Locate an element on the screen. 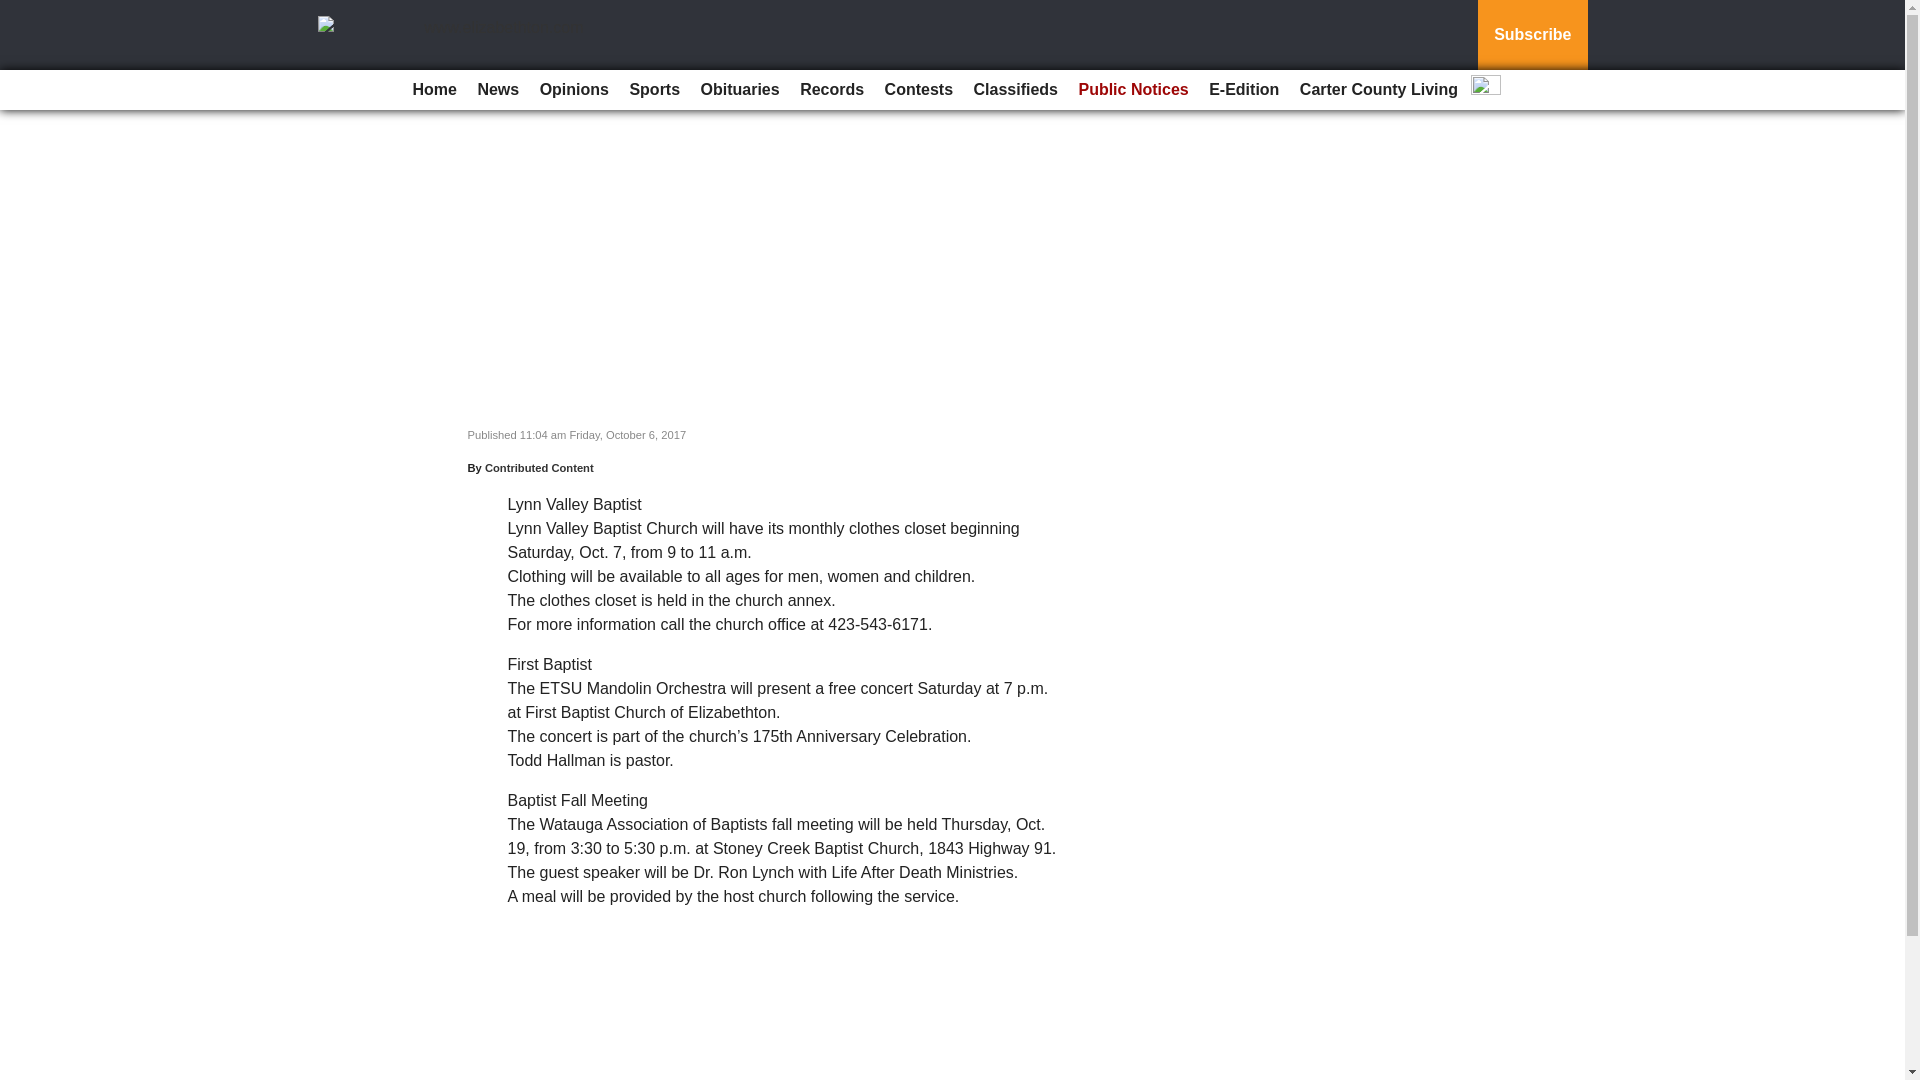  Sports is located at coordinates (654, 90).